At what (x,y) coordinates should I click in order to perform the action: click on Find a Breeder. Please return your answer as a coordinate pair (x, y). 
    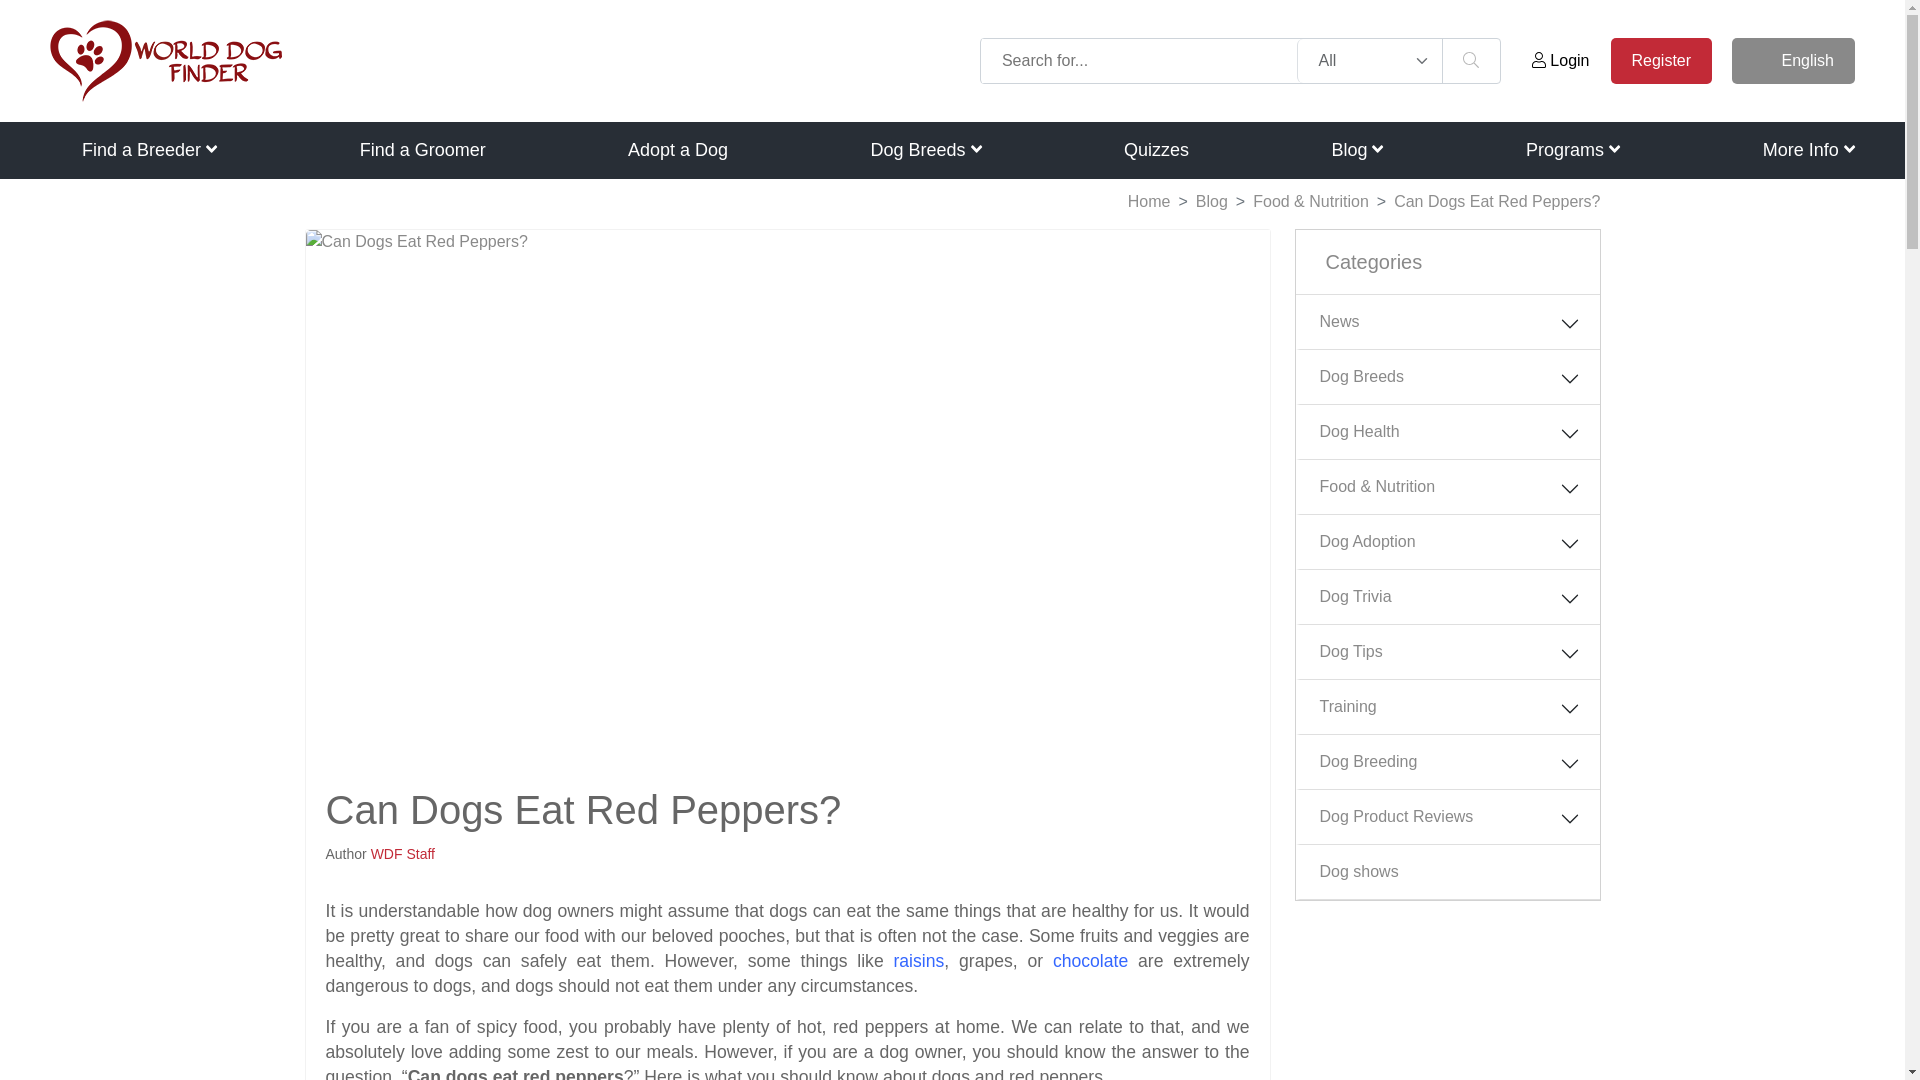
    Looking at the image, I should click on (149, 150).